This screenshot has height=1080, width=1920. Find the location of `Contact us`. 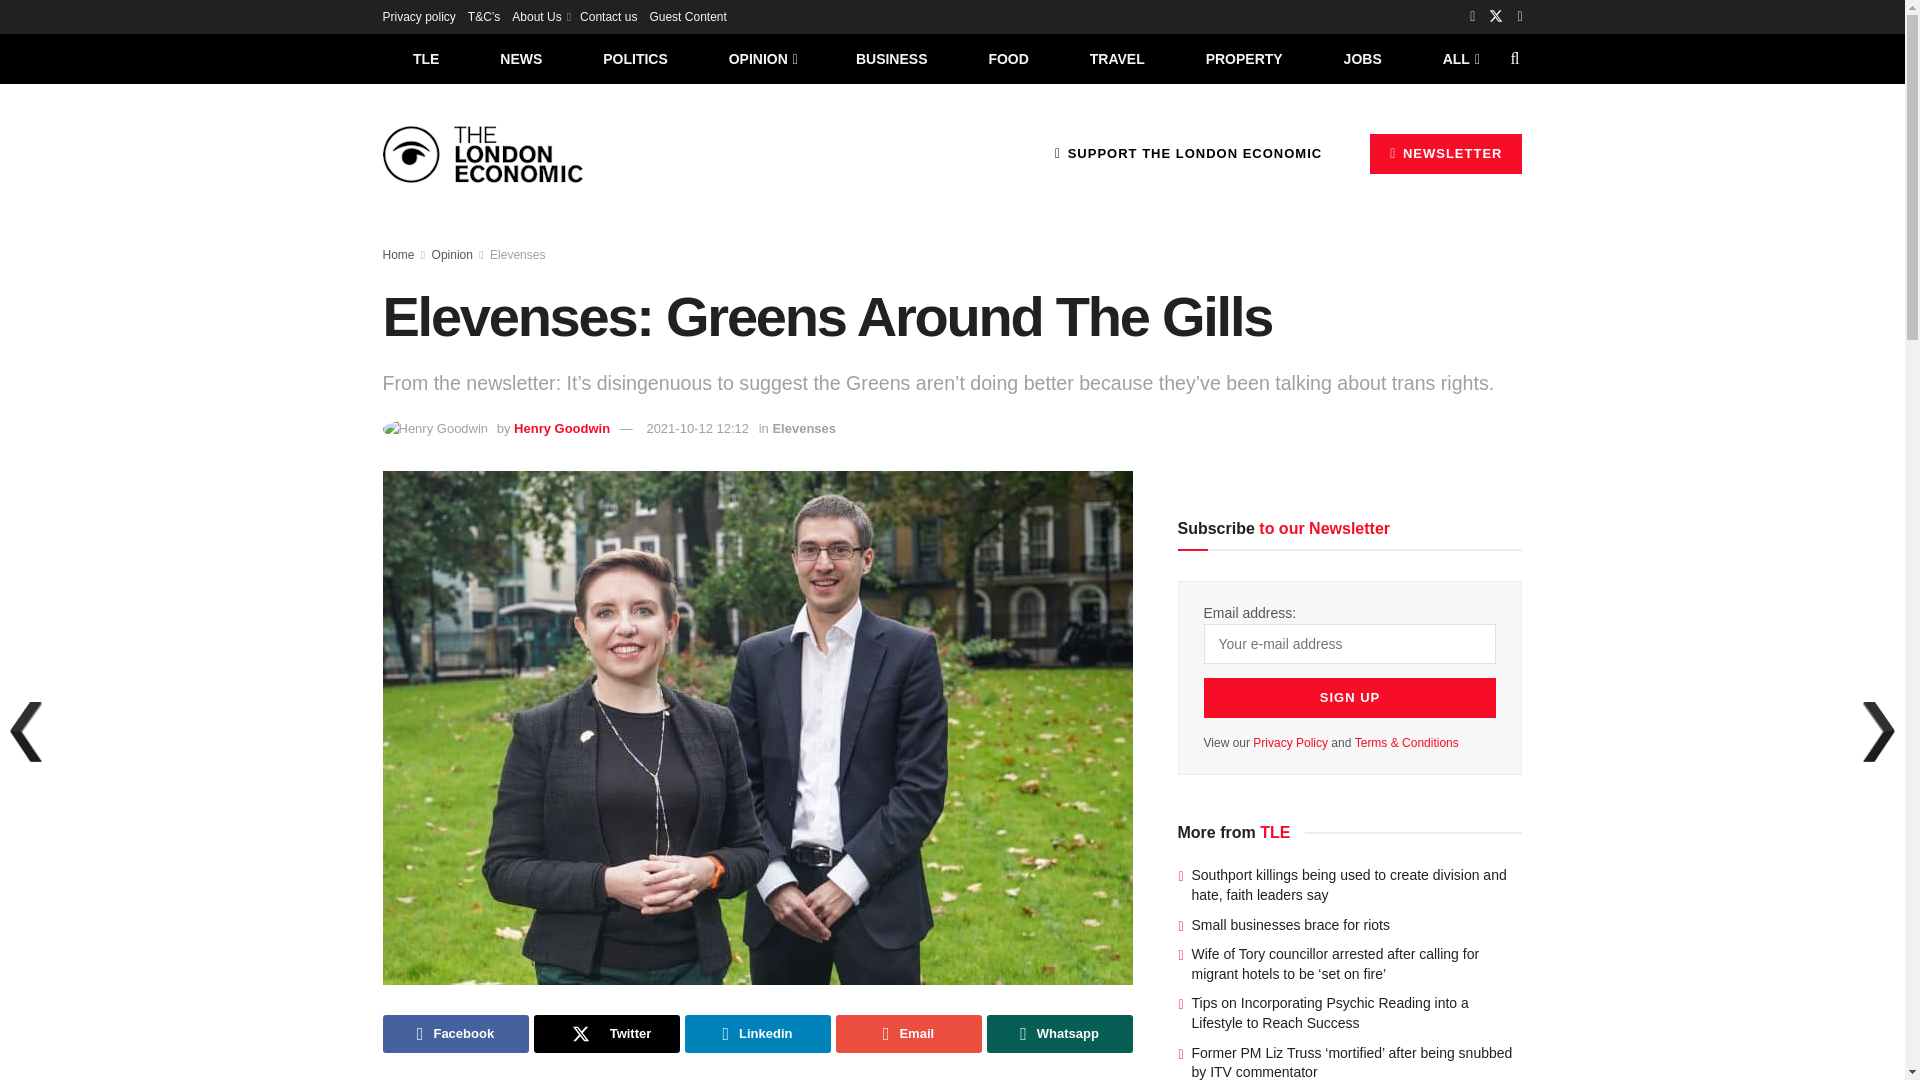

Contact us is located at coordinates (608, 16).